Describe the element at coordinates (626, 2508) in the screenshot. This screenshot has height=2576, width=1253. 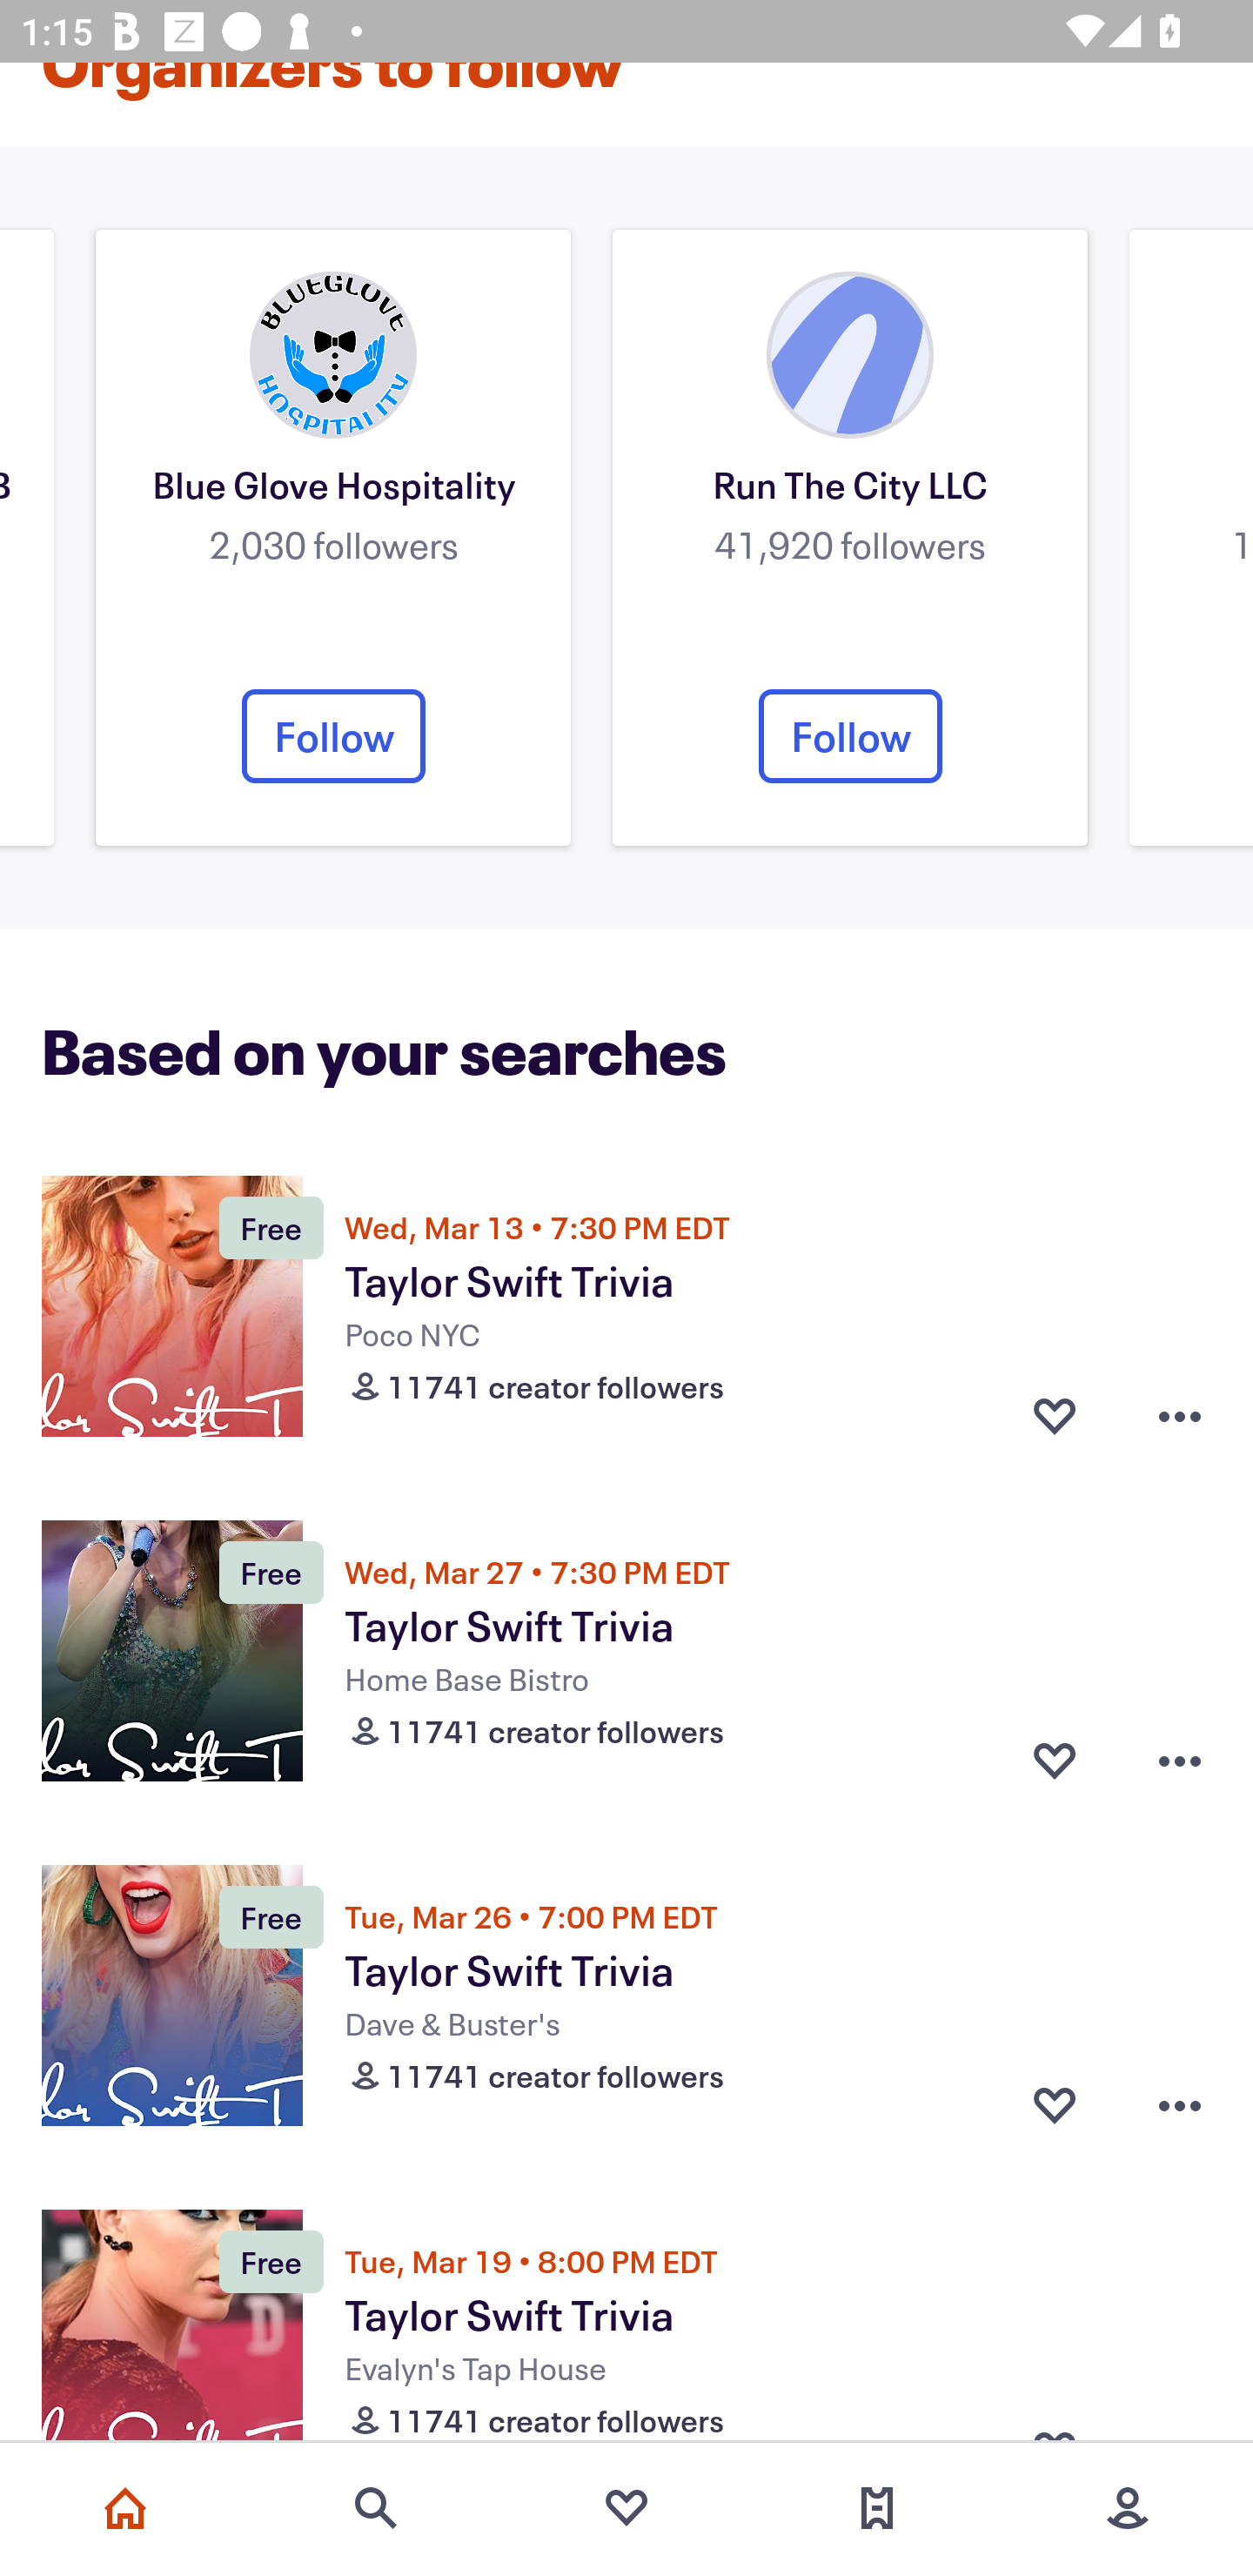
I see `Favorites` at that location.